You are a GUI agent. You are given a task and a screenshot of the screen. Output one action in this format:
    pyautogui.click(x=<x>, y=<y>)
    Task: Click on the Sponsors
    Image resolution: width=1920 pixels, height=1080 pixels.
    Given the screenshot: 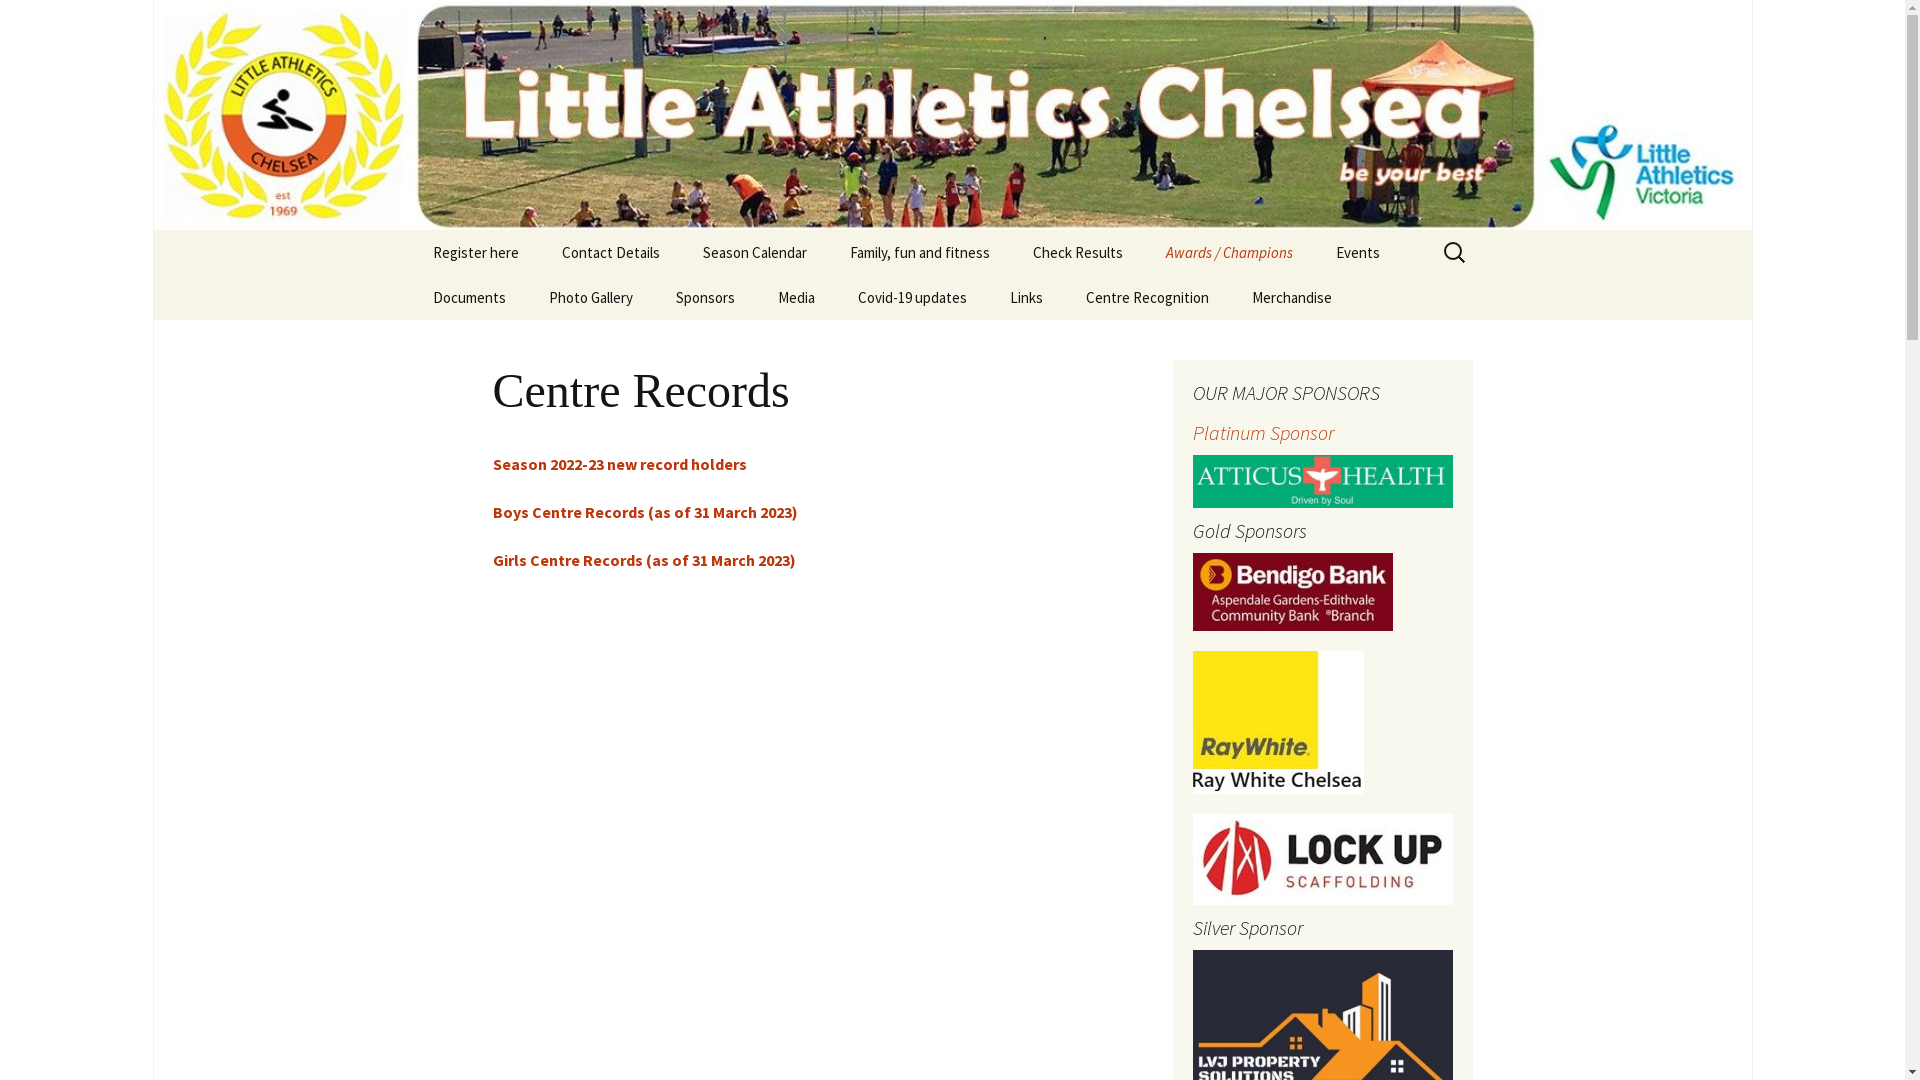 What is the action you would take?
    pyautogui.click(x=706, y=298)
    